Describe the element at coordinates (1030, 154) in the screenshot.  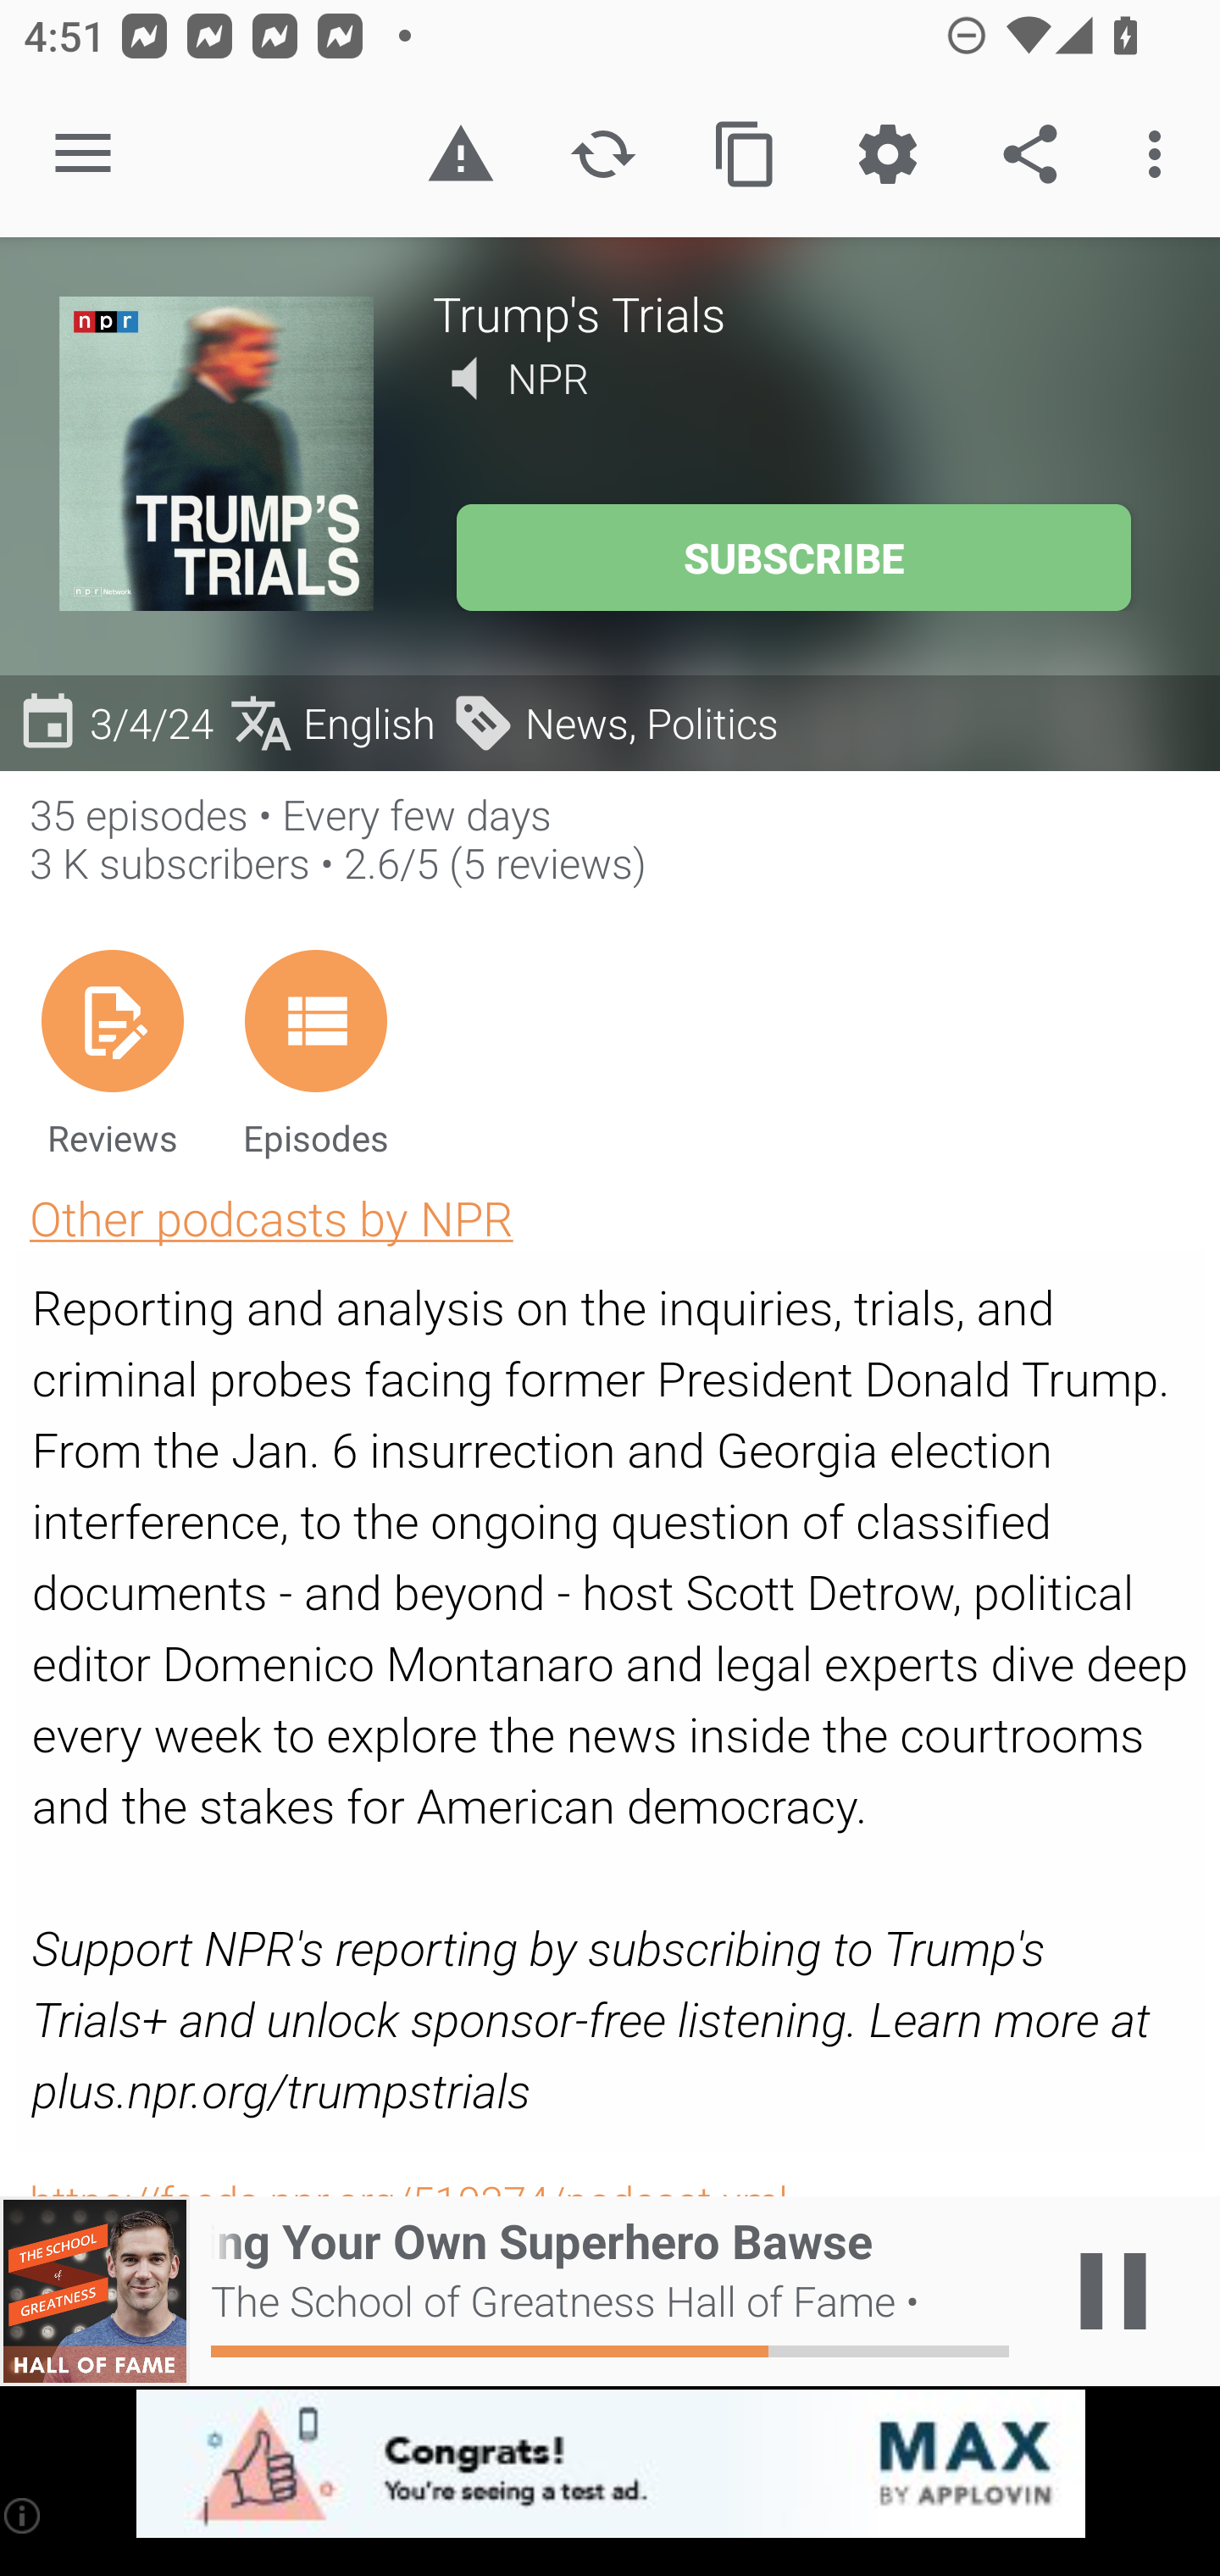
I see `Share the podcast` at that location.